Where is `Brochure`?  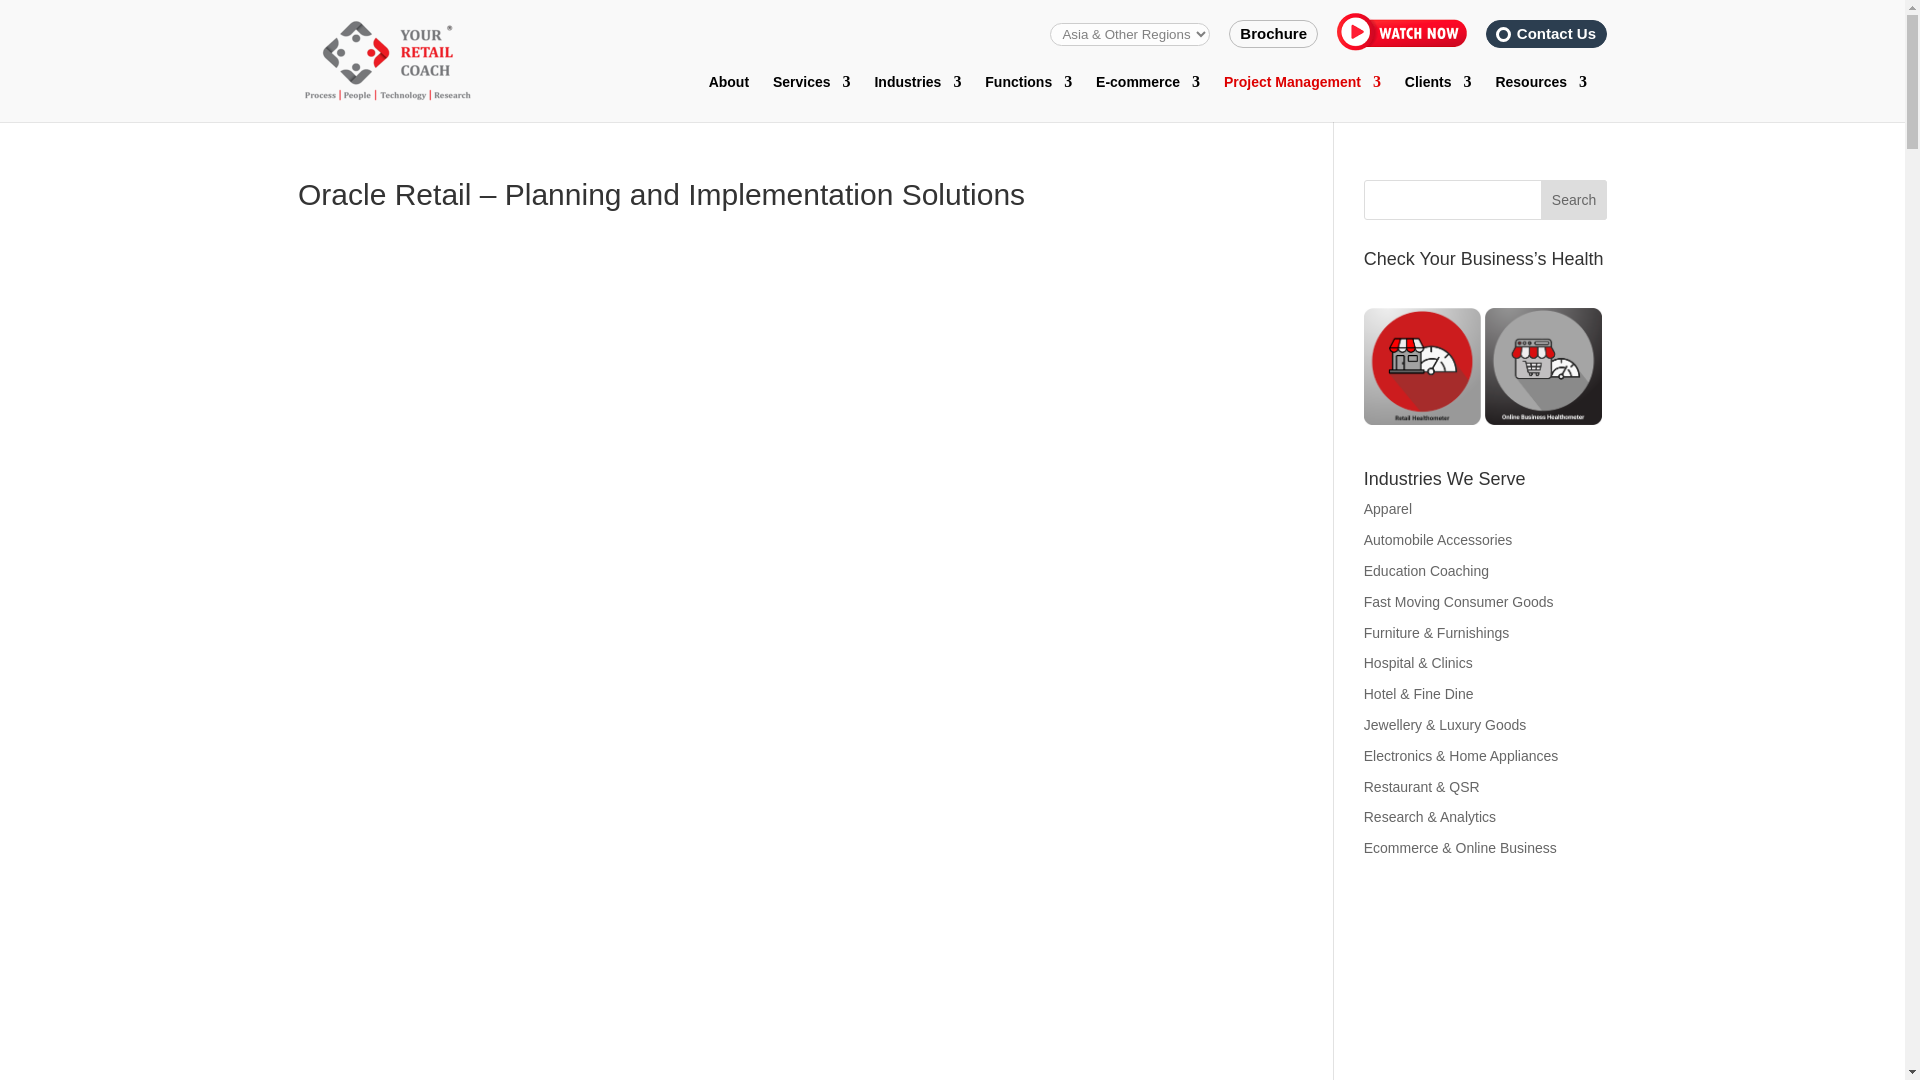 Brochure is located at coordinates (1274, 33).